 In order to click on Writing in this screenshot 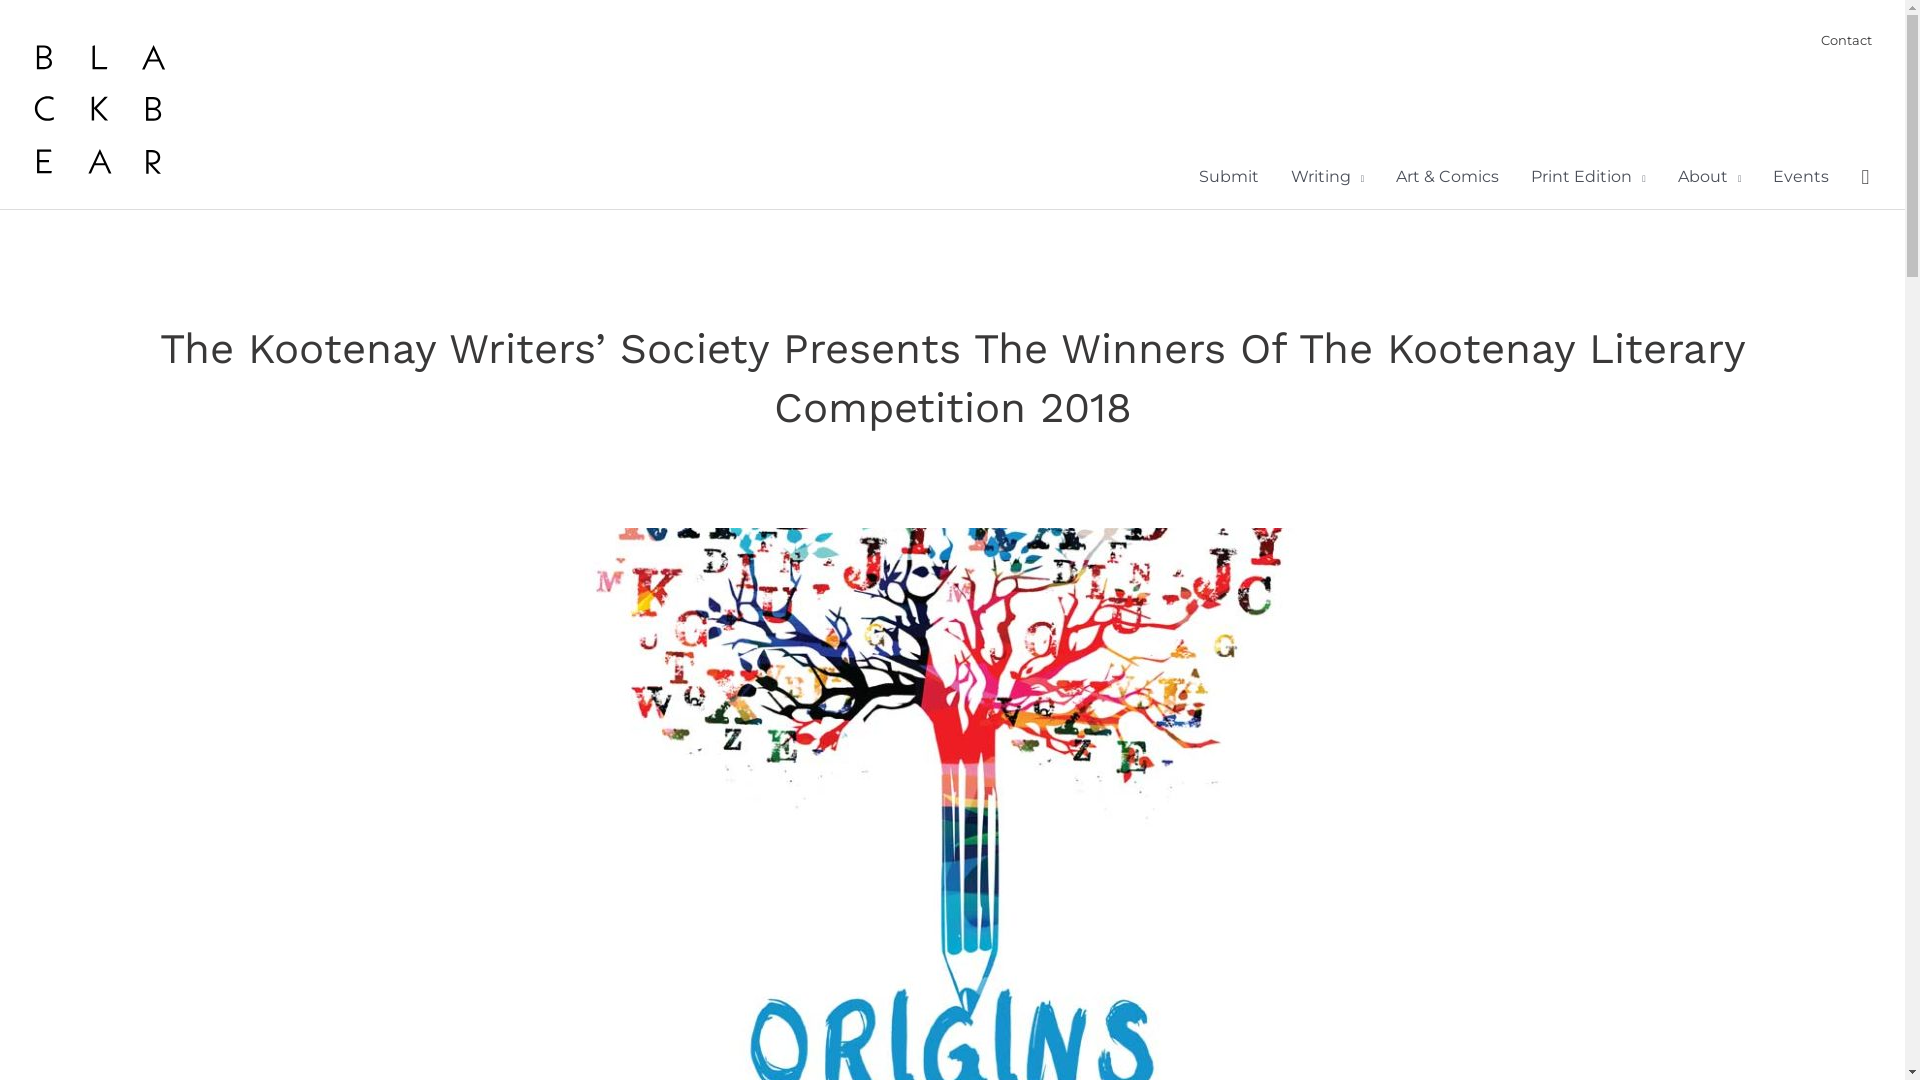, I will do `click(1328, 177)`.